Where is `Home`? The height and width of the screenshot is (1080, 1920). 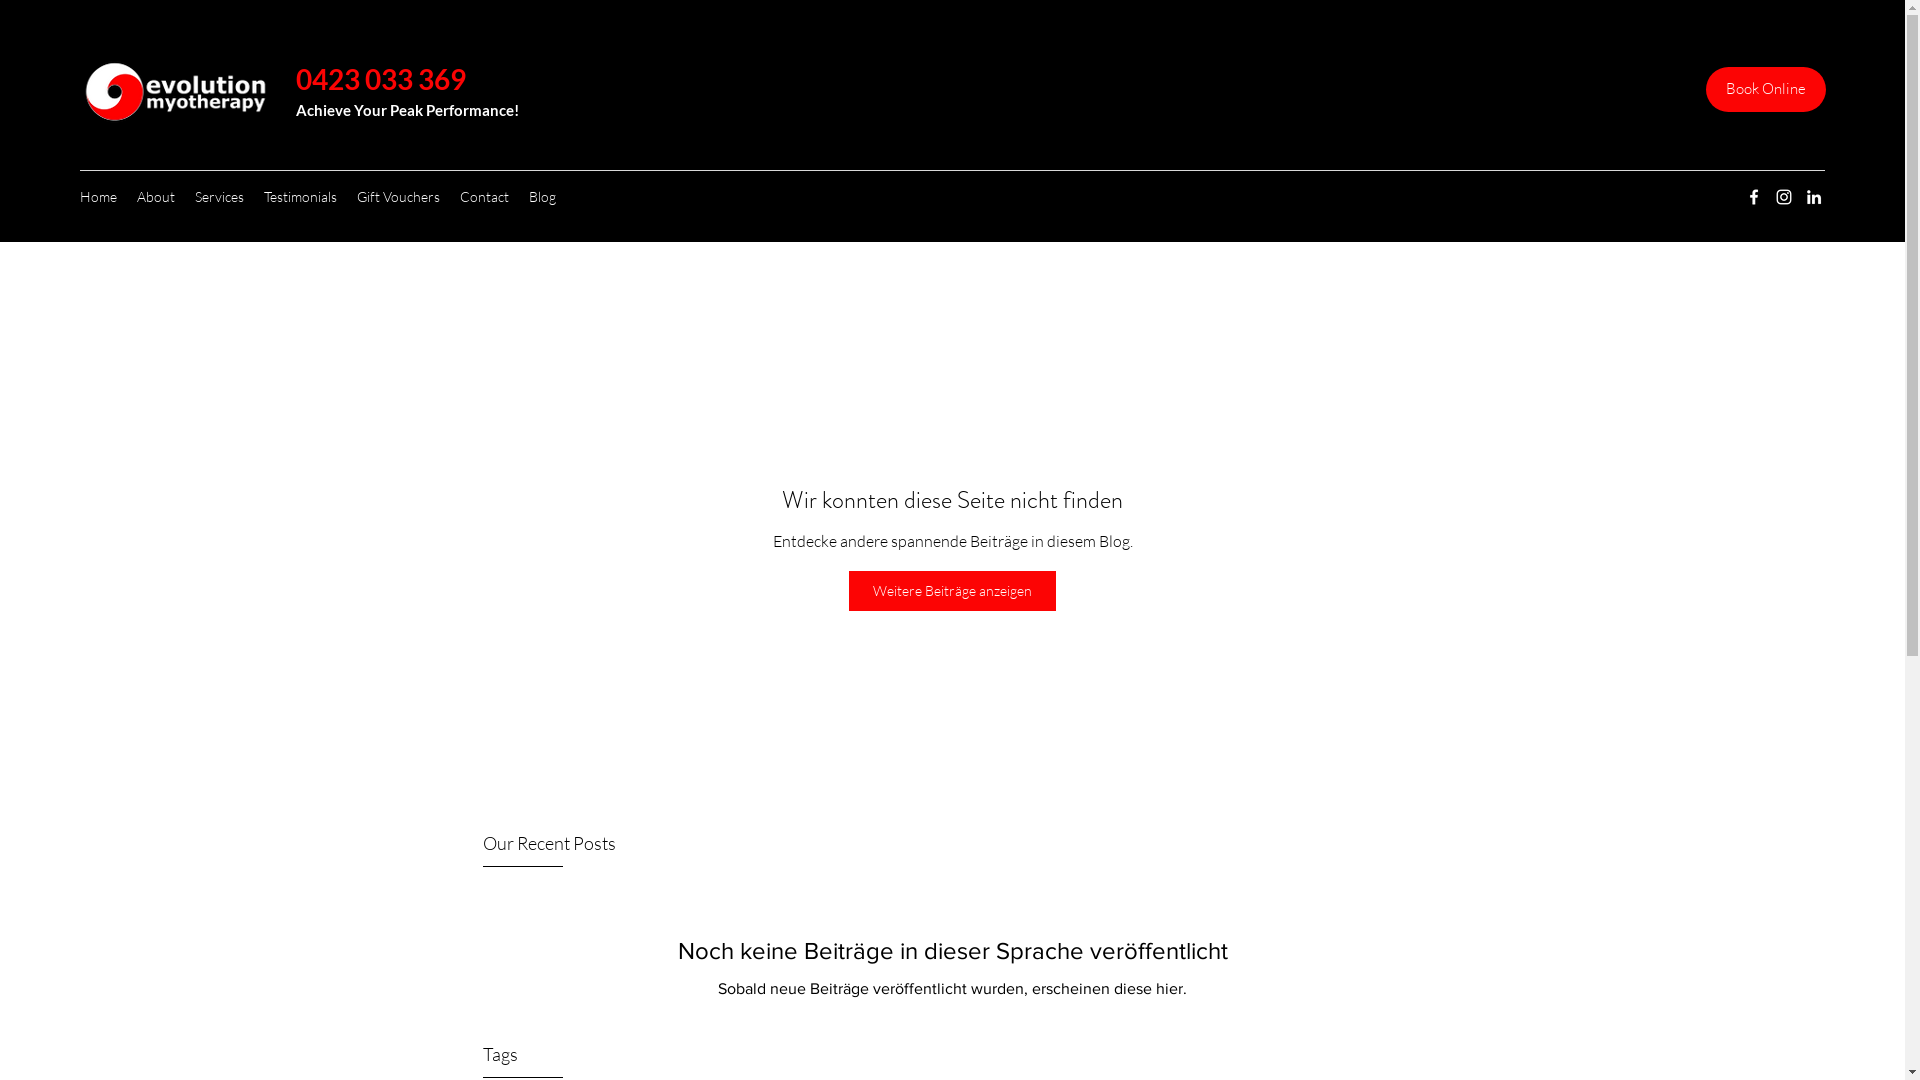
Home is located at coordinates (98, 197).